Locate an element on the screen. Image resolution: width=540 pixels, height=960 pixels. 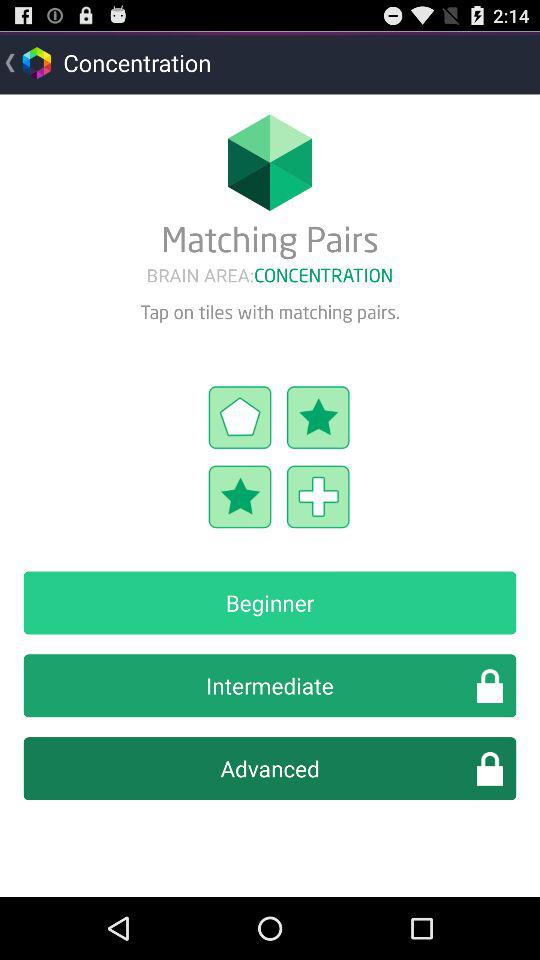
press icon above intermediate icon is located at coordinates (270, 602).